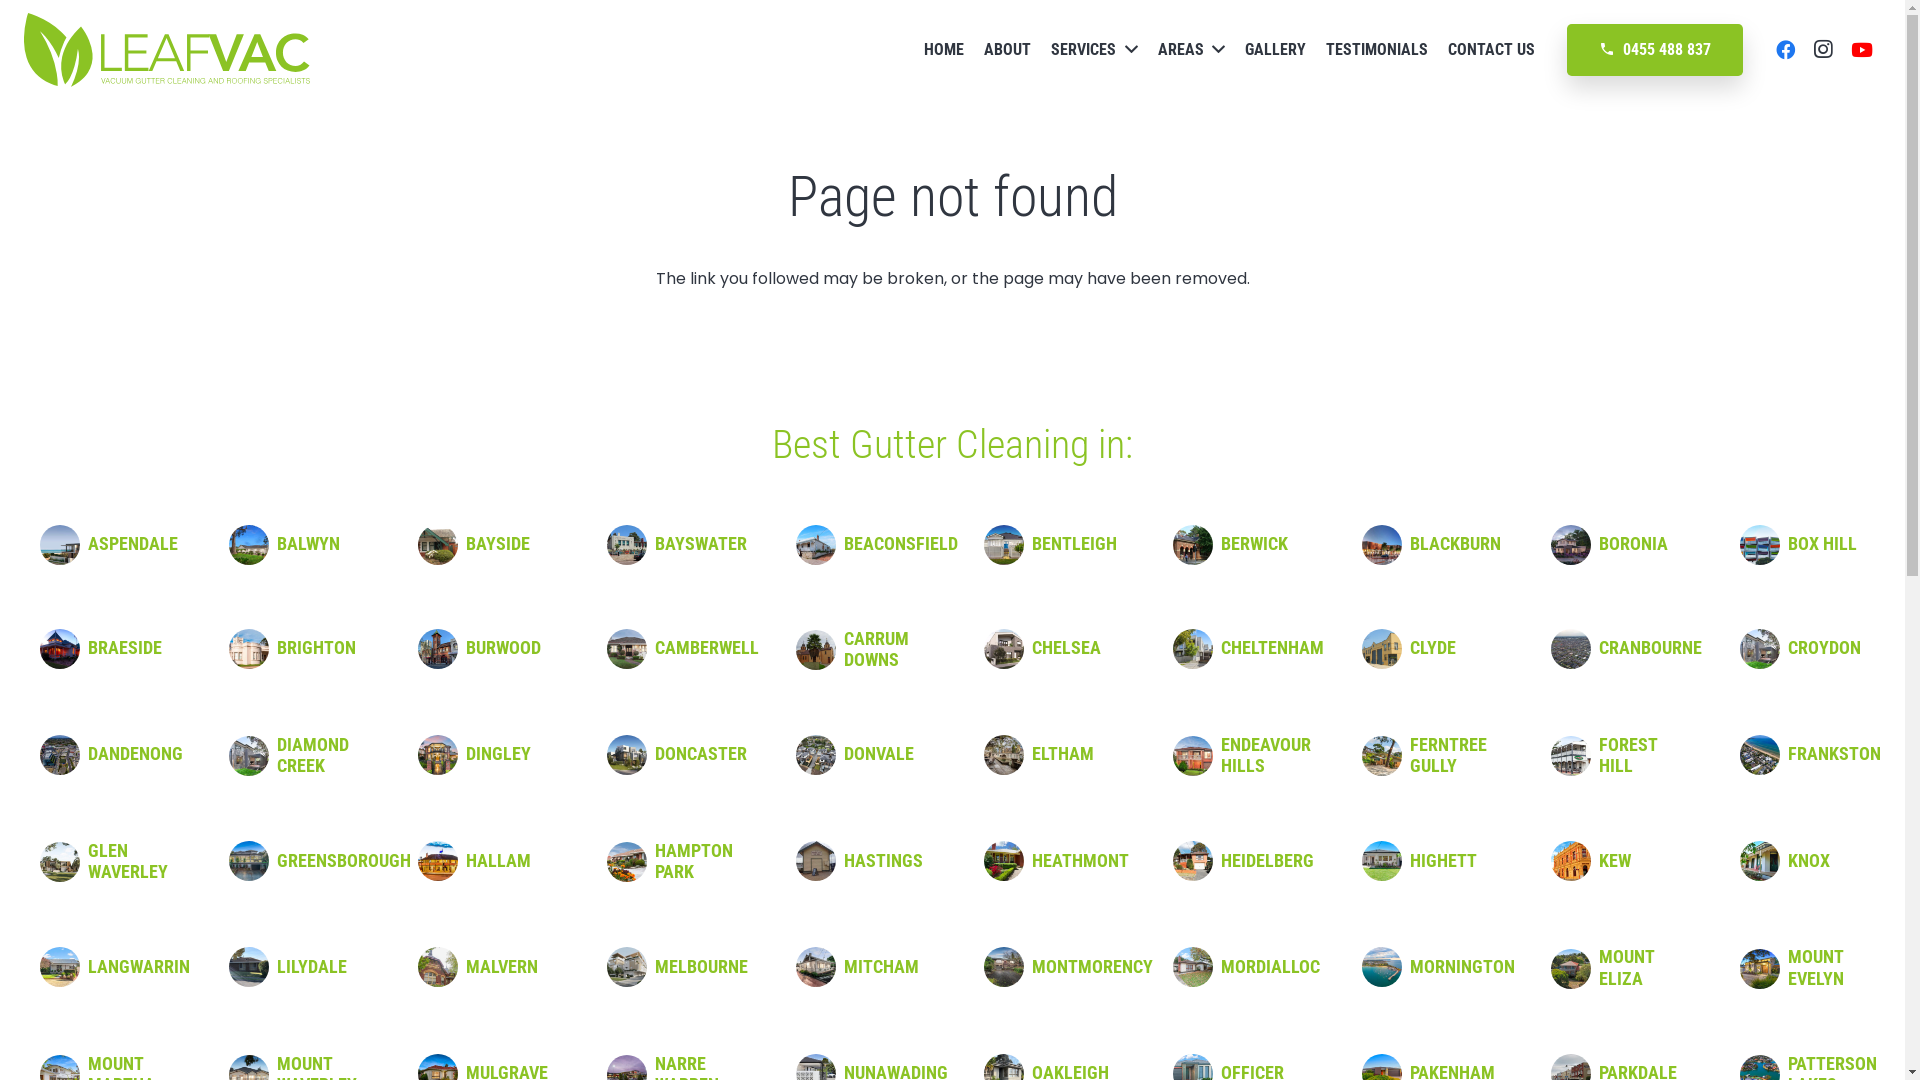  Describe the element at coordinates (1192, 50) in the screenshot. I see `AREAS` at that location.